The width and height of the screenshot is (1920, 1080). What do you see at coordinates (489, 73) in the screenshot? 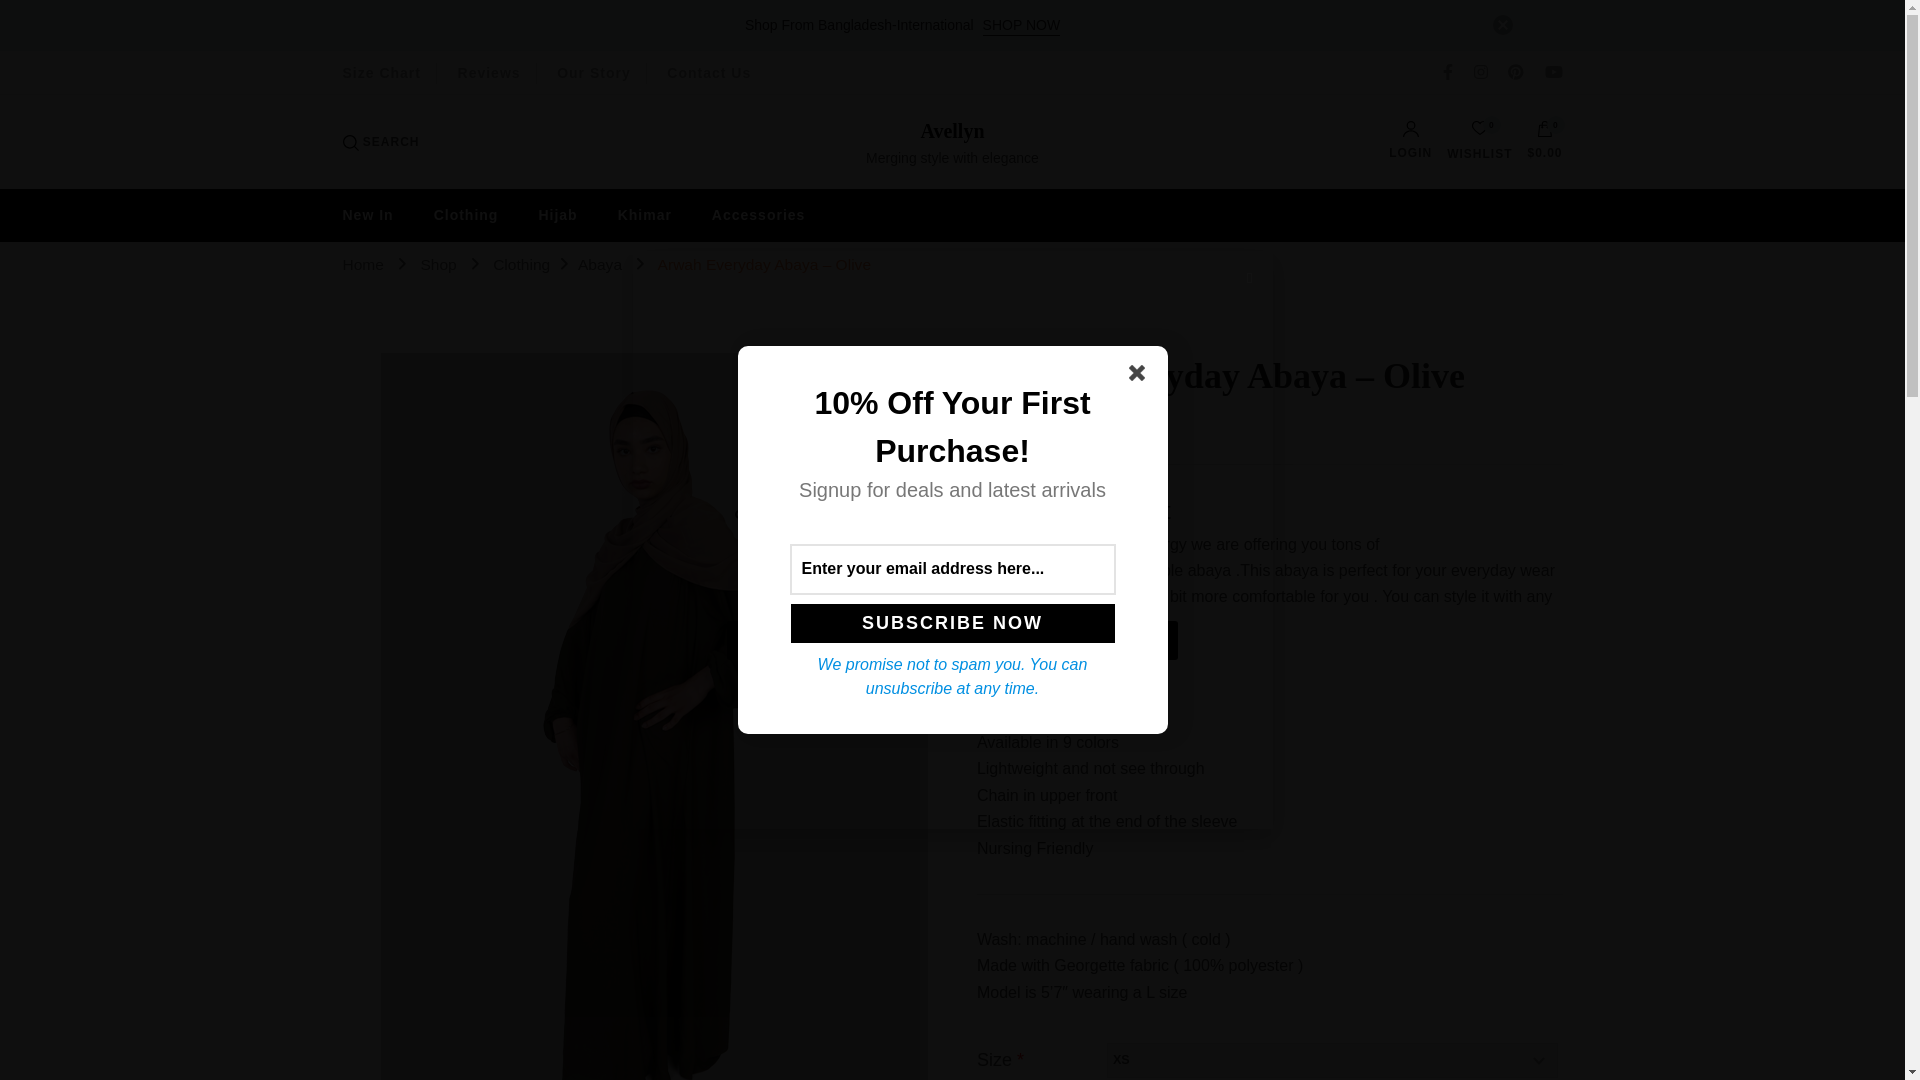
I see `Reviews` at bounding box center [489, 73].